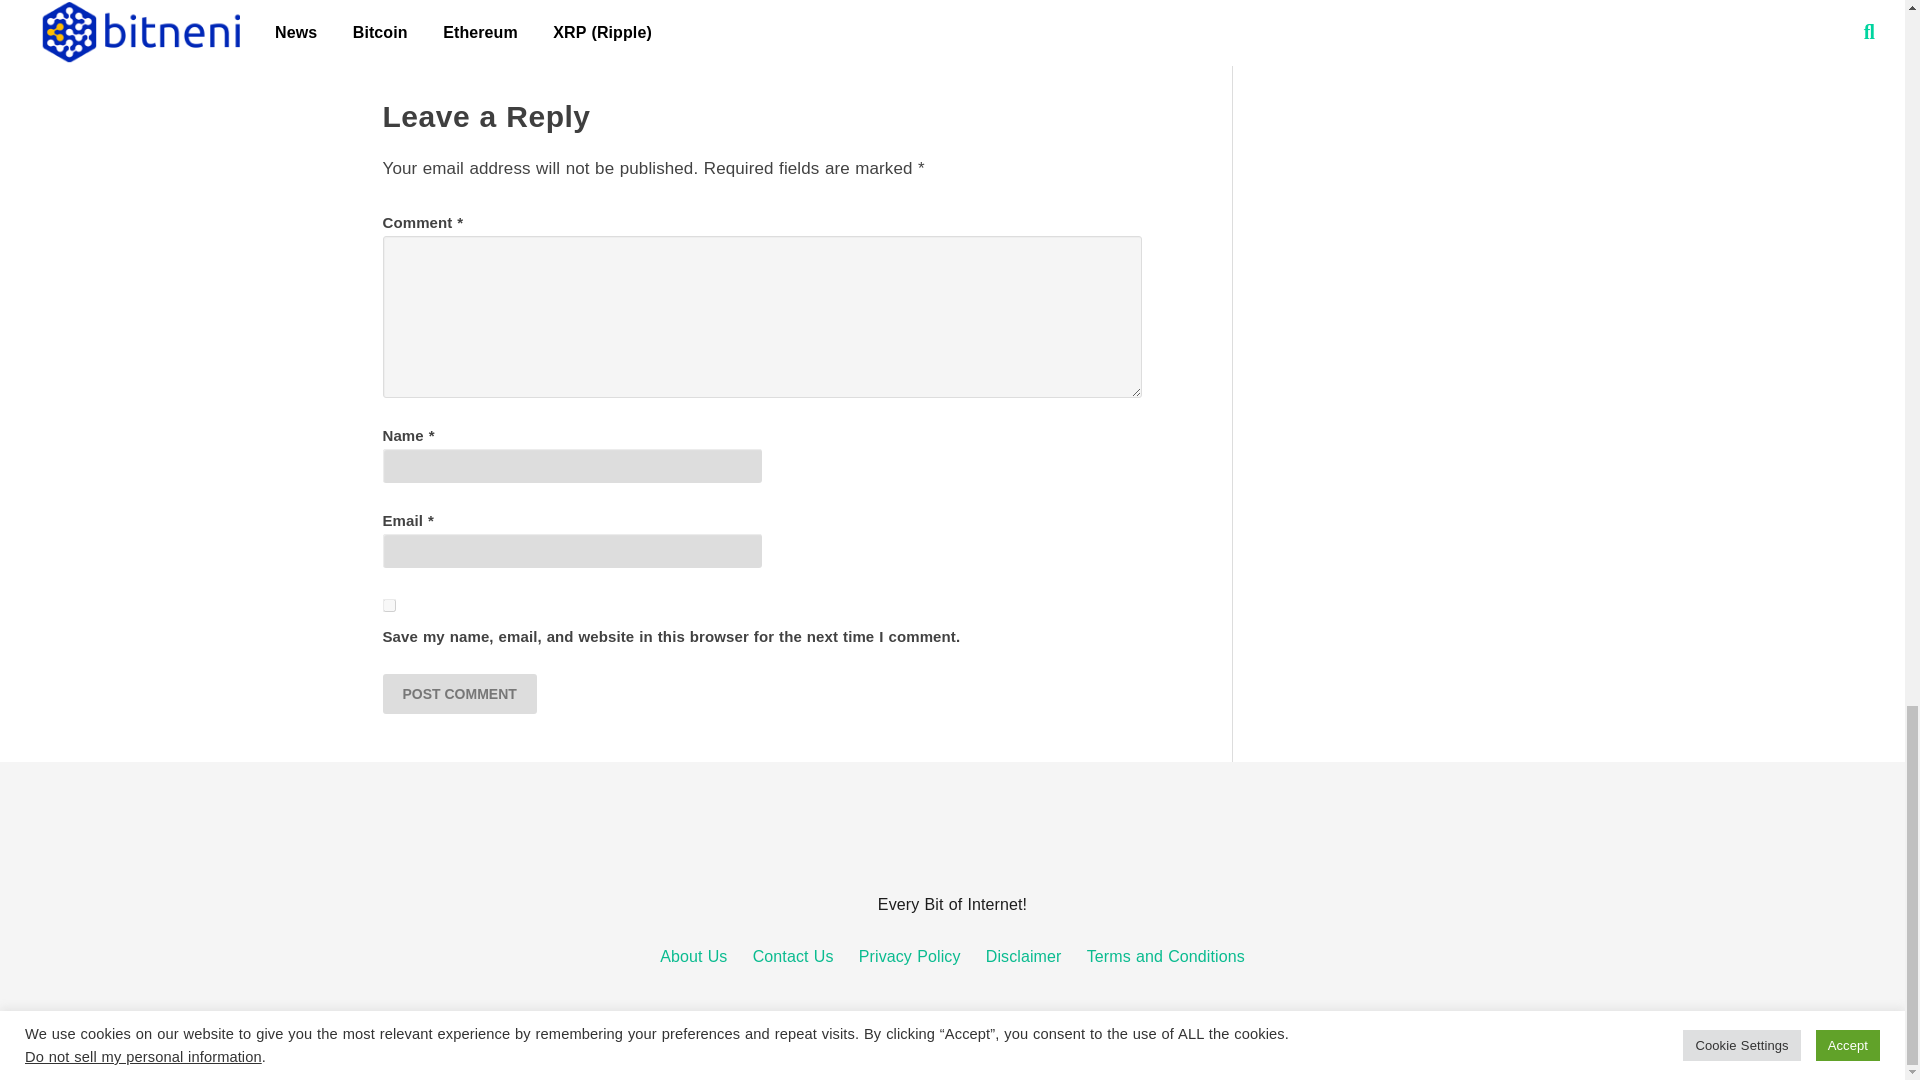 This screenshot has width=1920, height=1080. Describe the element at coordinates (388, 606) in the screenshot. I see `yes` at that location.